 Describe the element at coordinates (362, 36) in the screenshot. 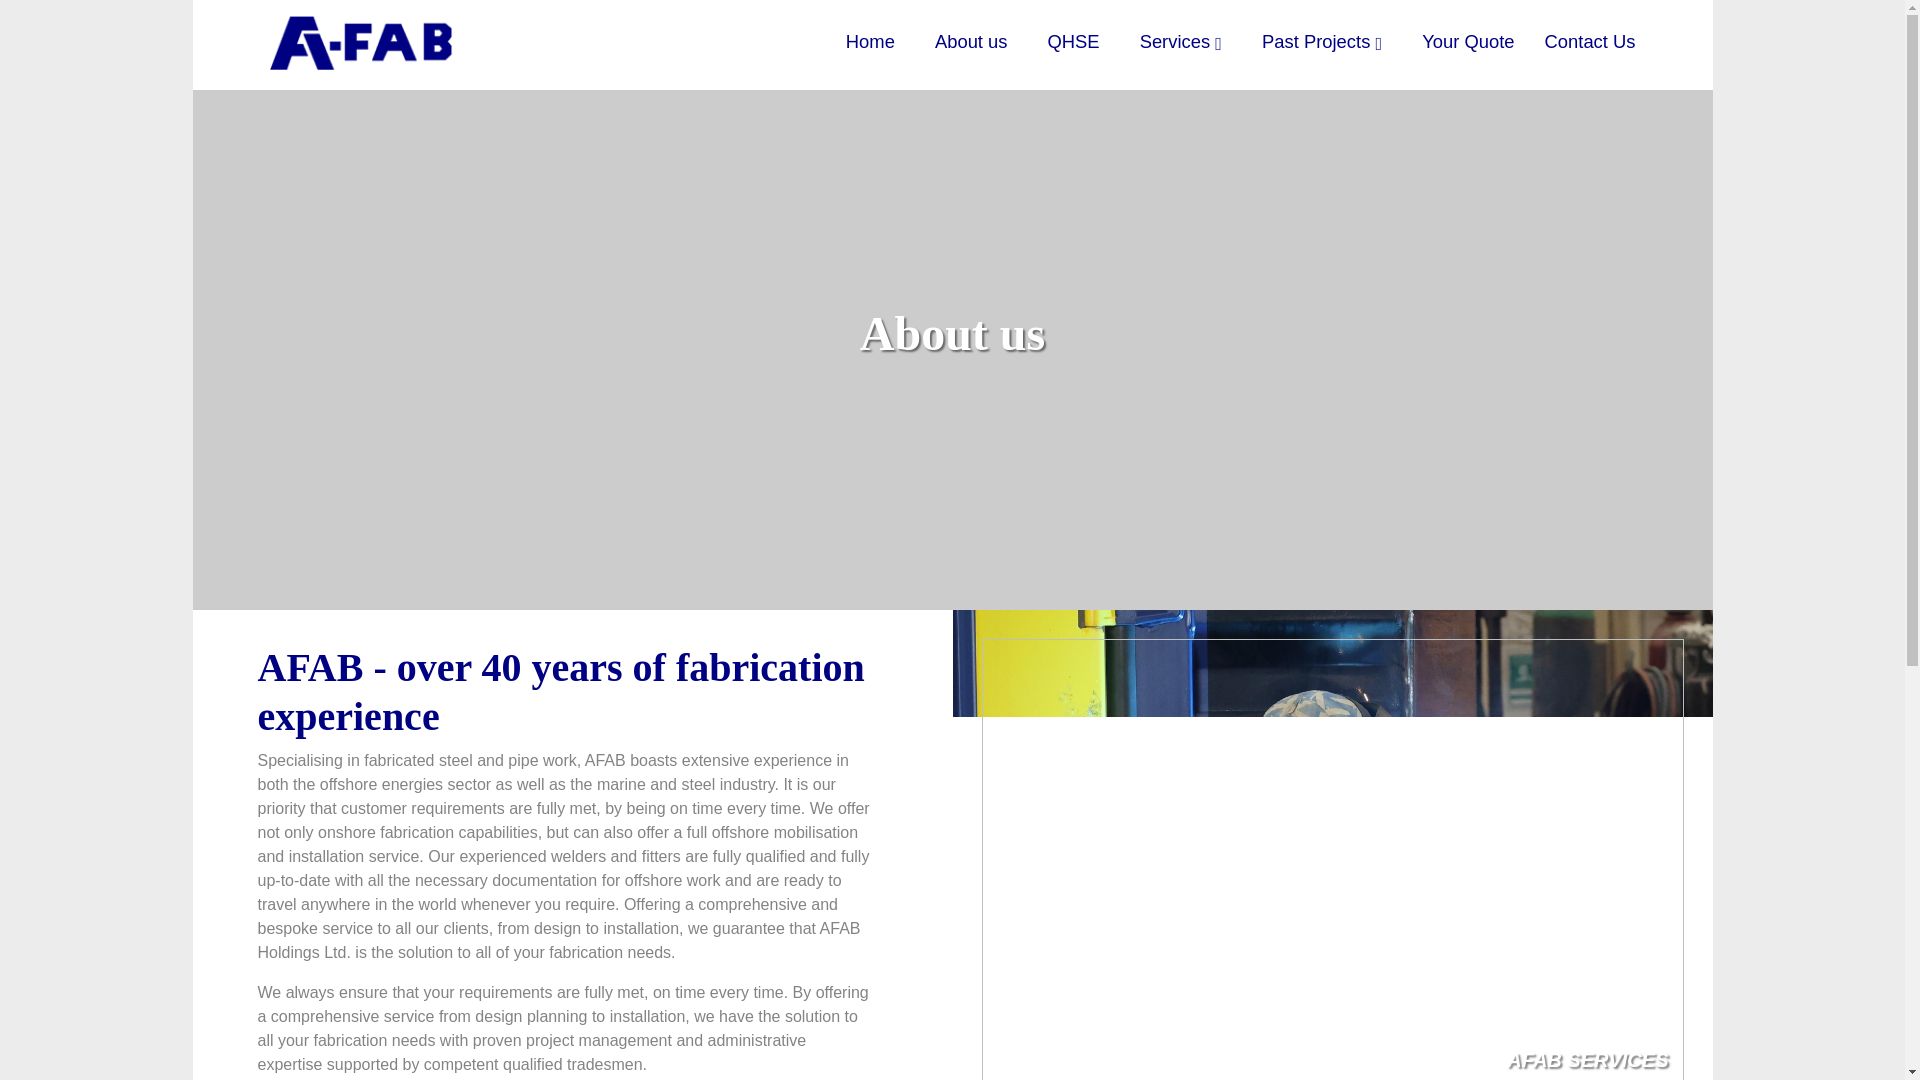

I see `AFAB` at that location.